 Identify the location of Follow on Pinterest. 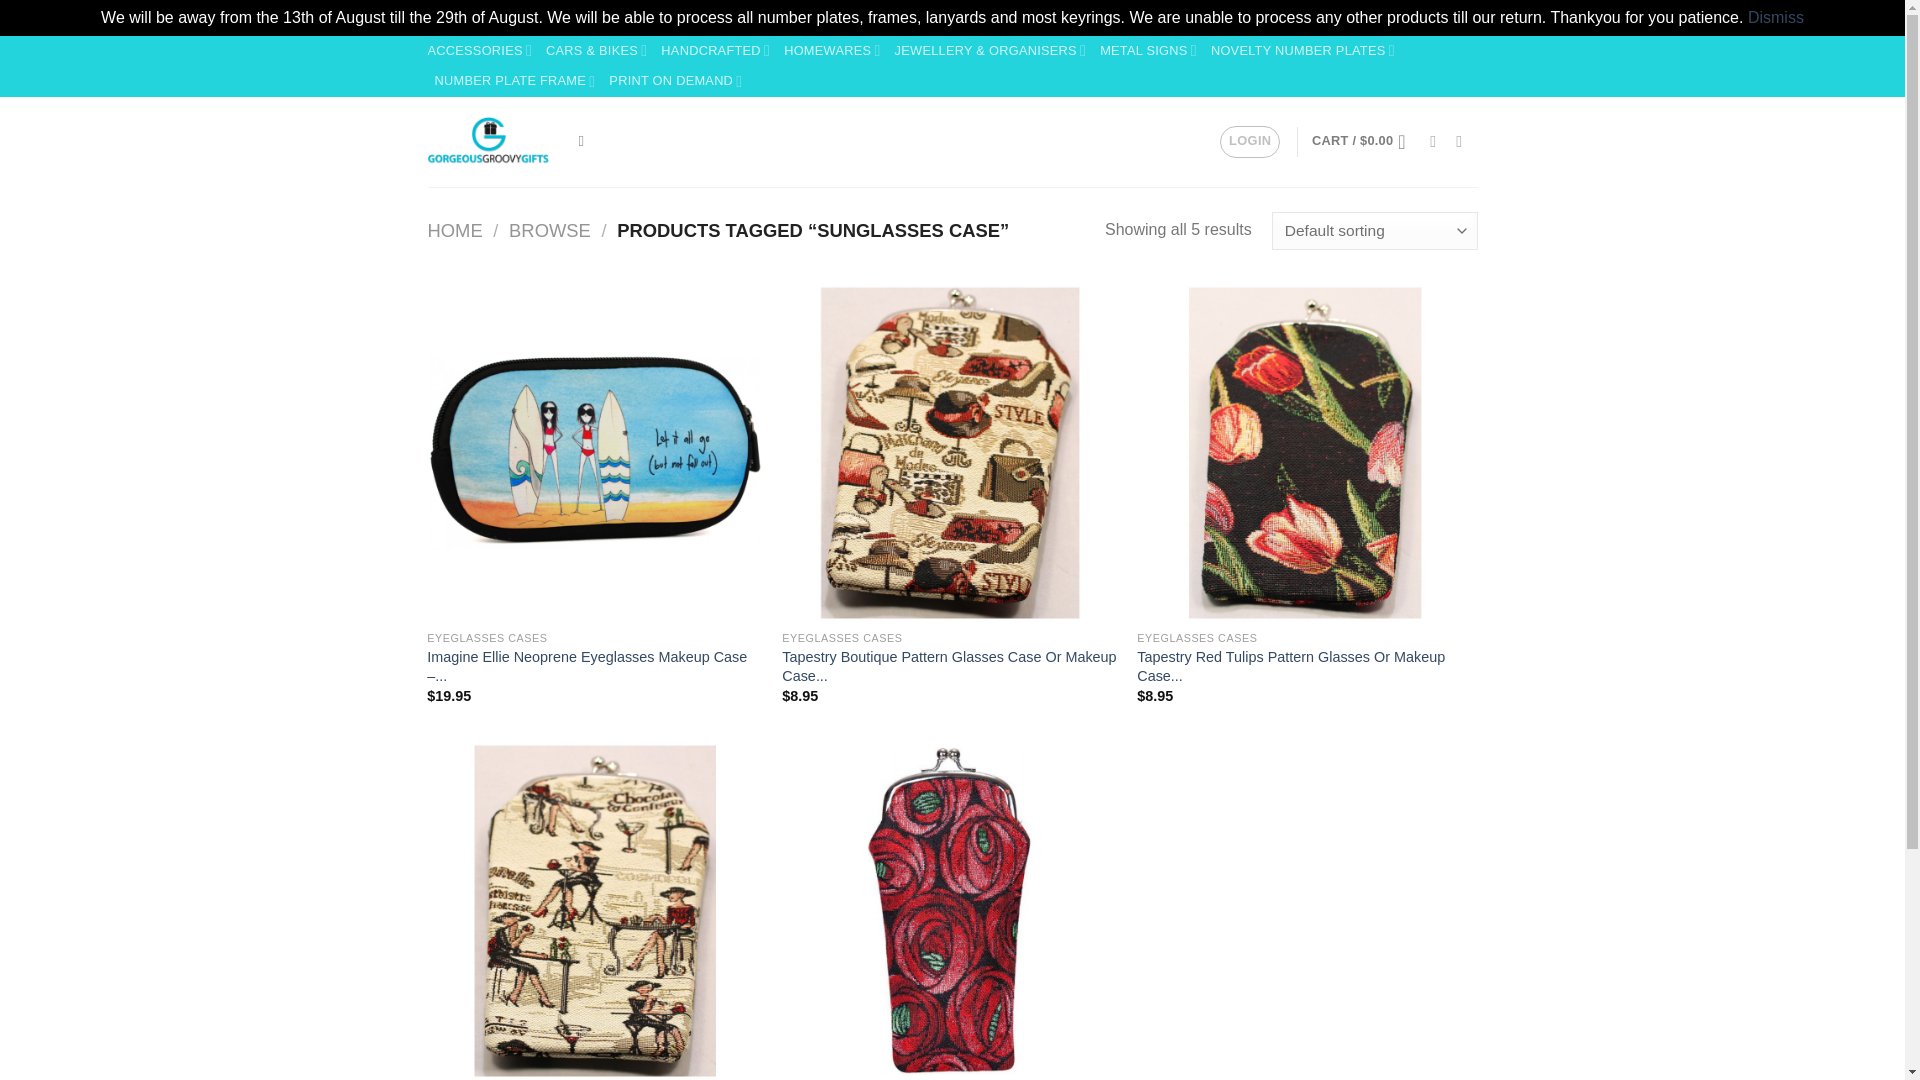
(1464, 140).